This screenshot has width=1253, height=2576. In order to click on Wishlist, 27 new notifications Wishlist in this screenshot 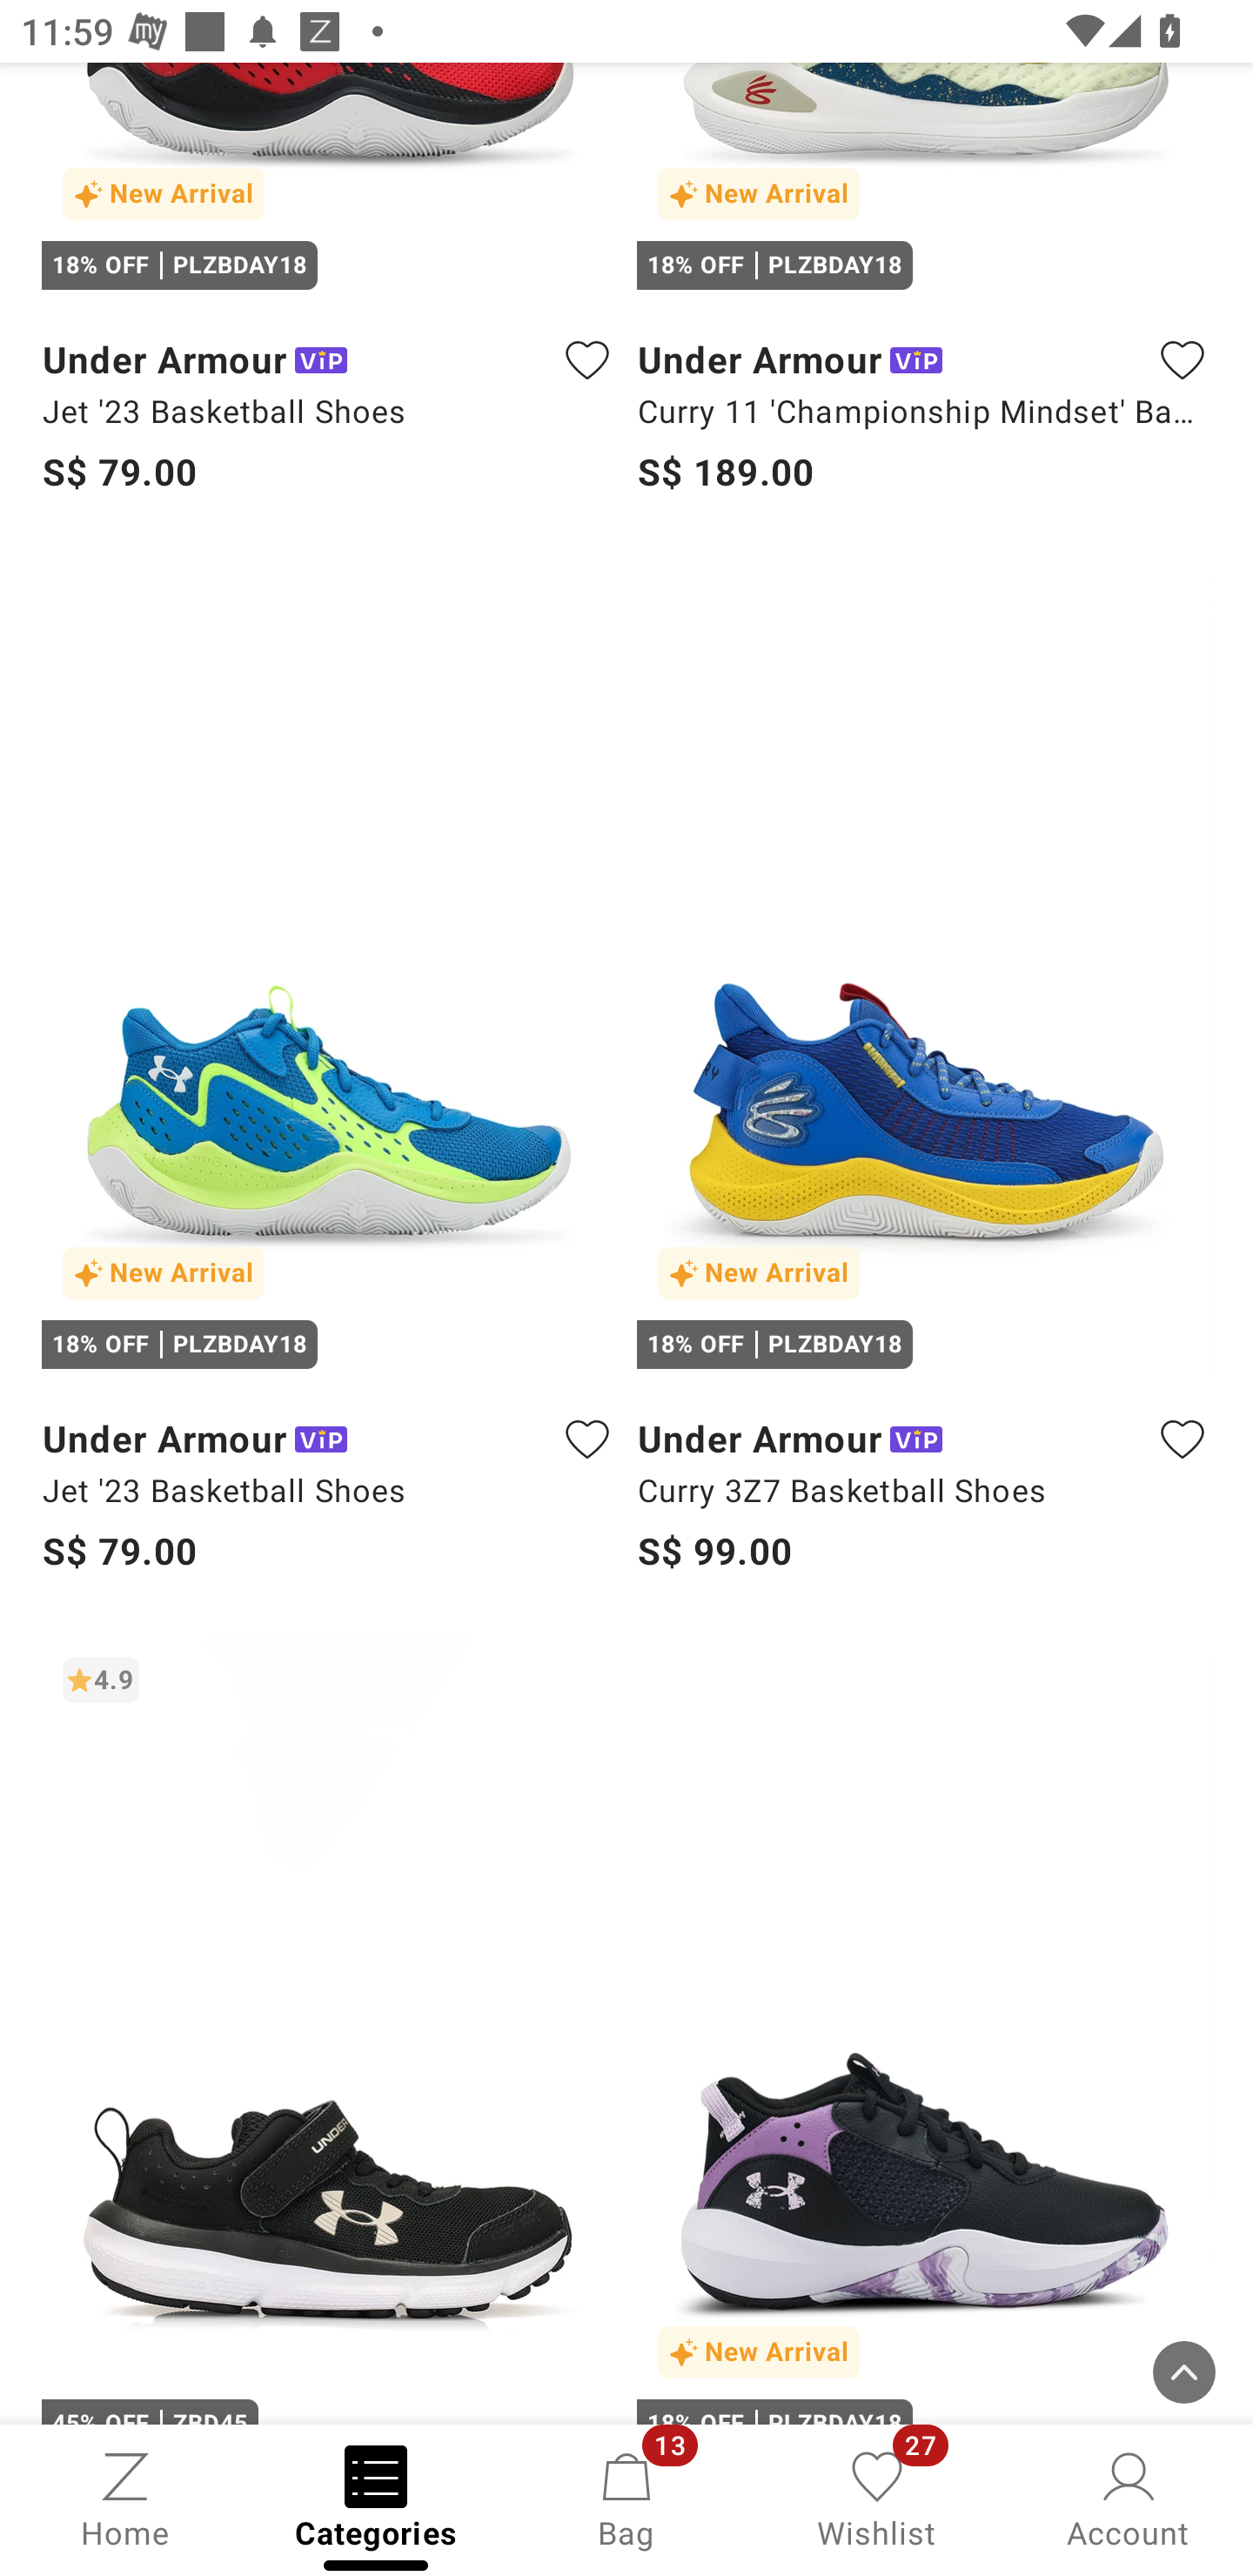, I will do `click(877, 2498)`.